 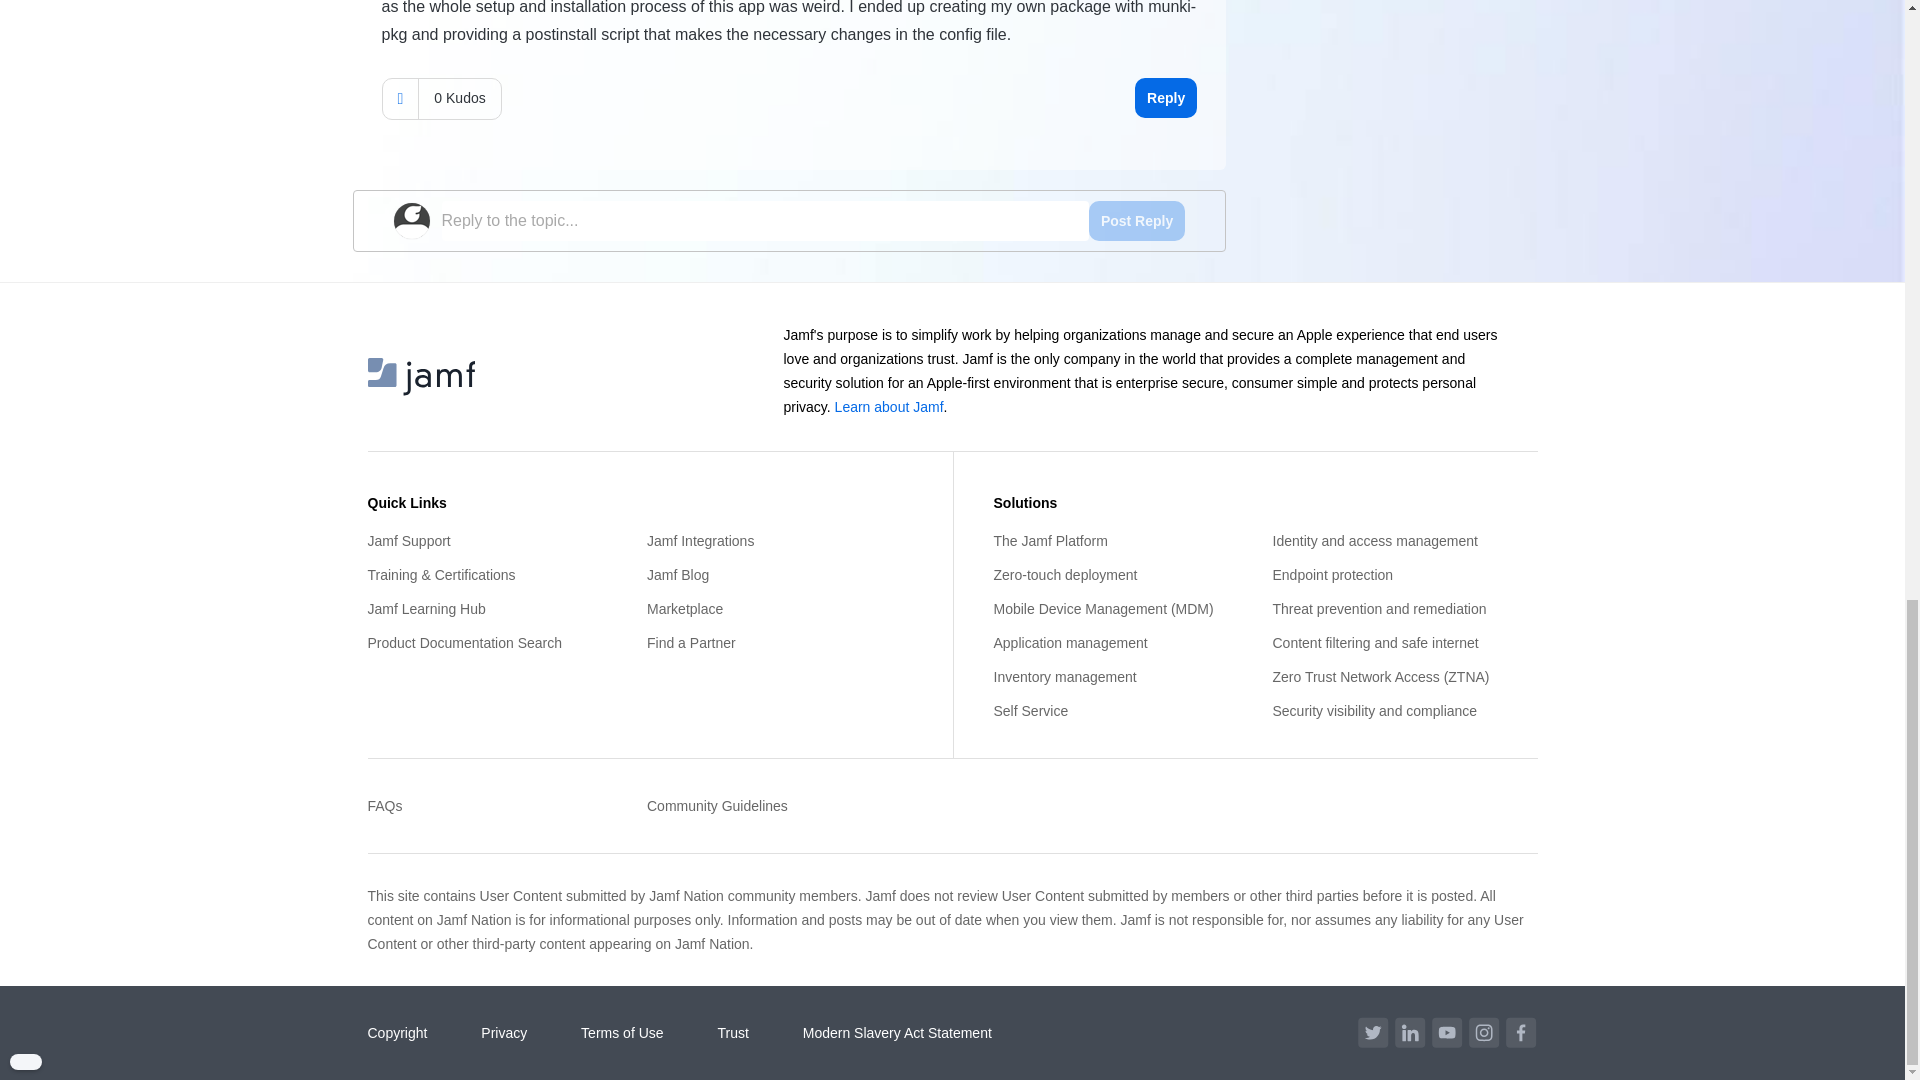 What do you see at coordinates (458, 97) in the screenshot?
I see `The total number of kudos this post has received.` at bounding box center [458, 97].